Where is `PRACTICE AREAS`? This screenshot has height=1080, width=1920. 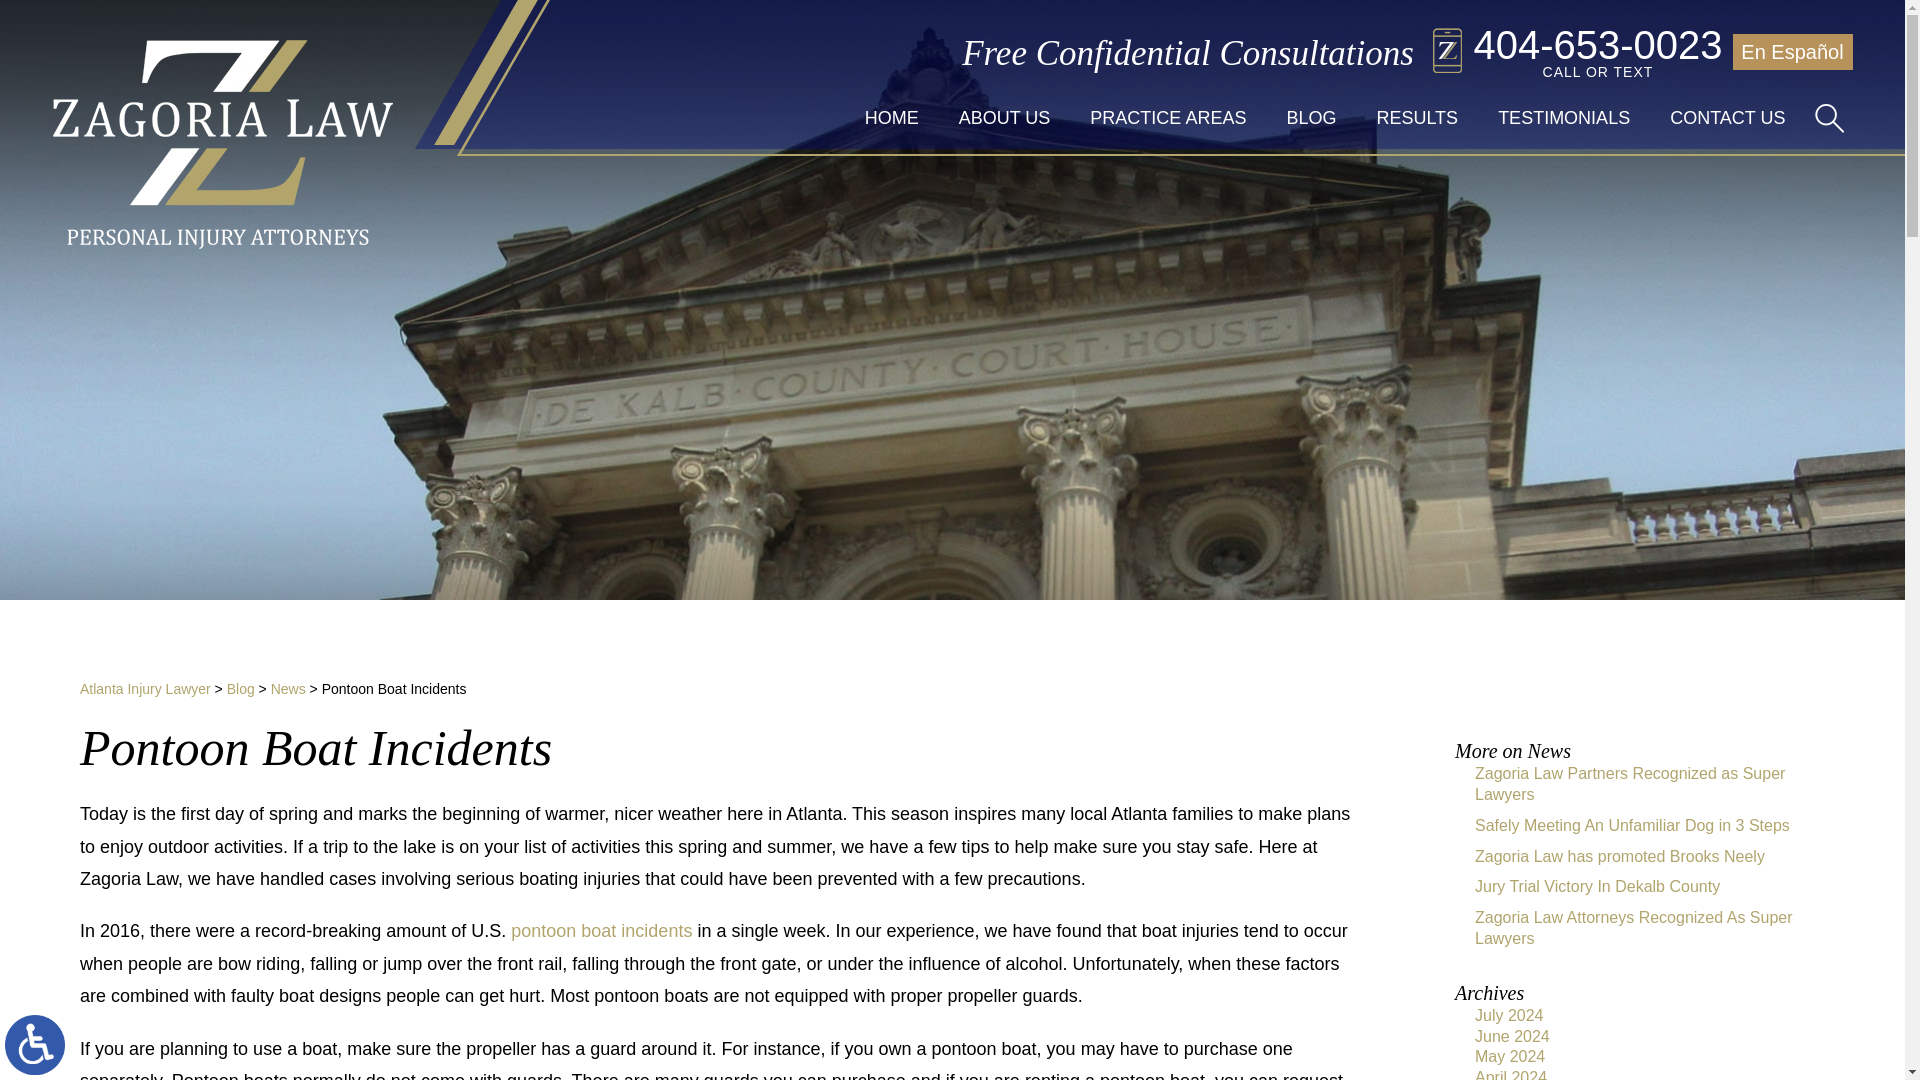
PRACTICE AREAS is located at coordinates (1577, 51).